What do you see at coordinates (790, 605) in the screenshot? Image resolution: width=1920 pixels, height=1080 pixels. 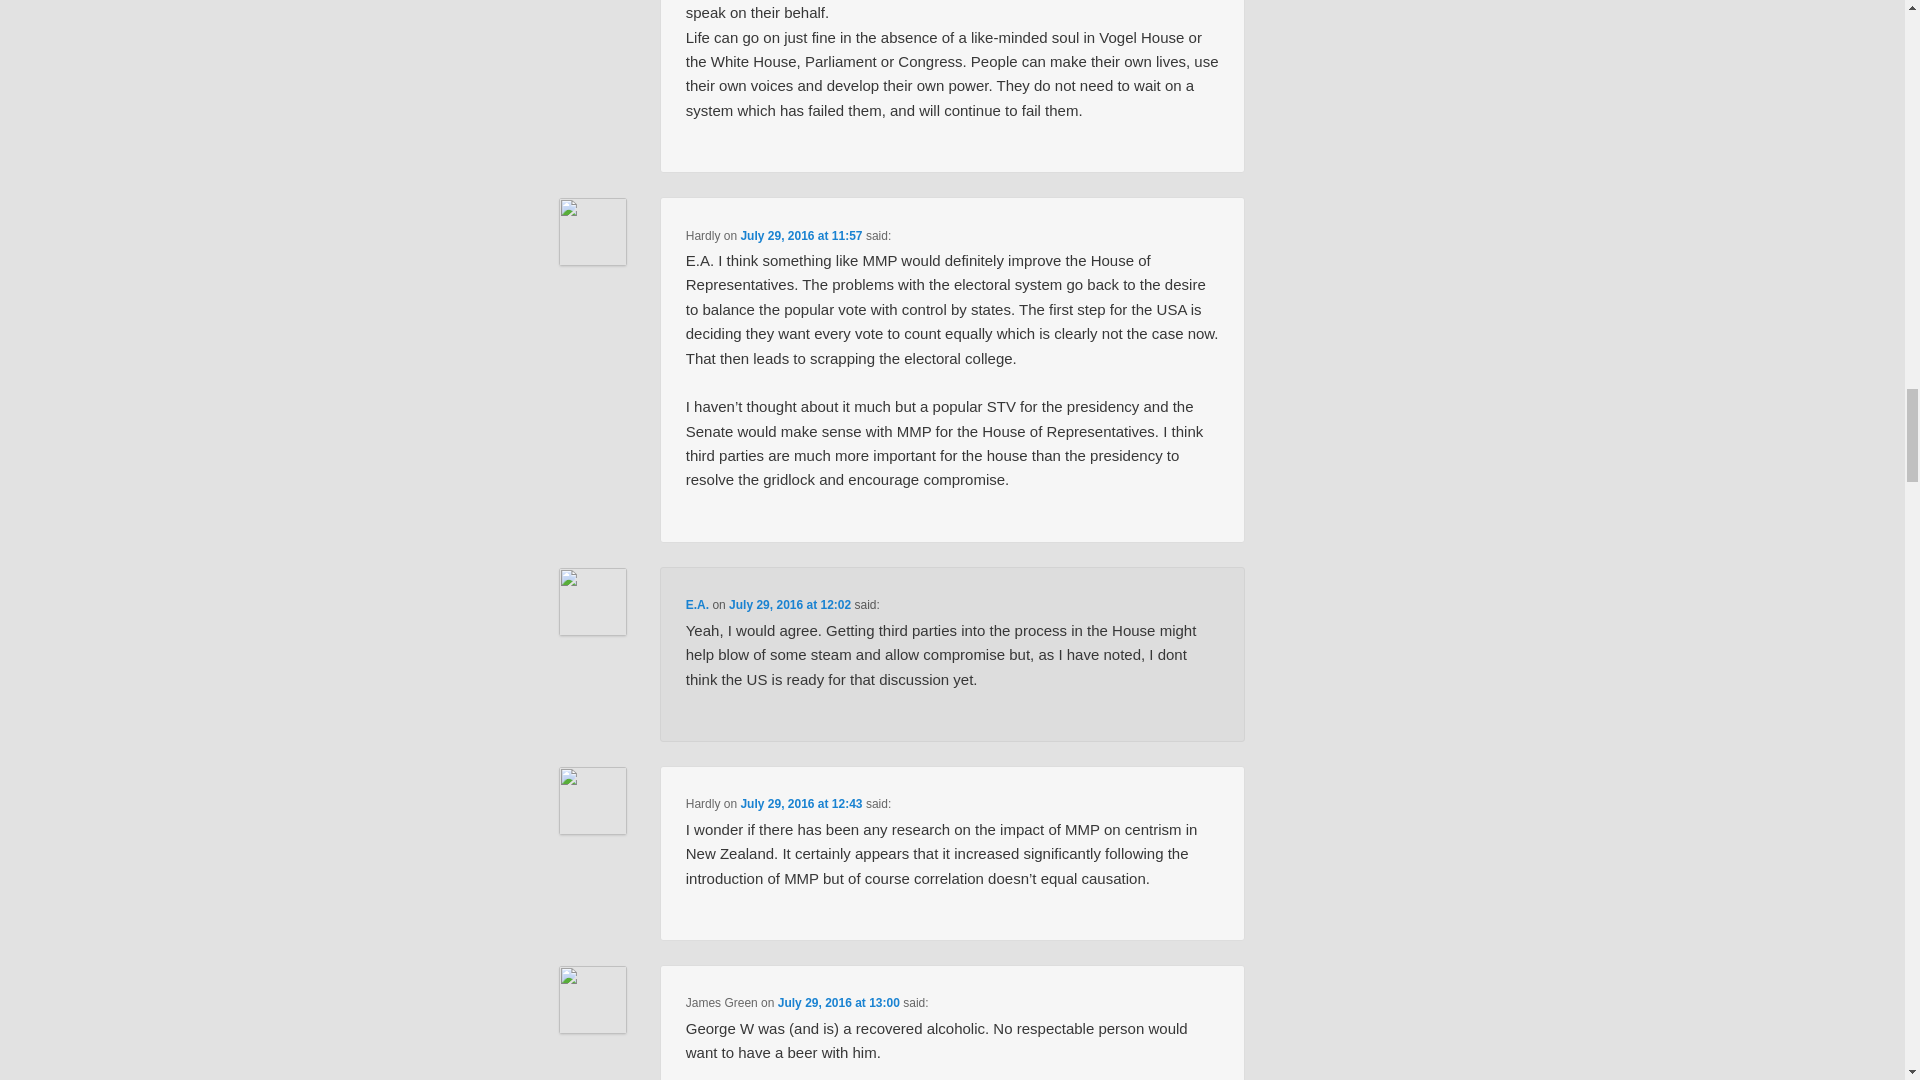 I see `July 29, 2016 at 12:02` at bounding box center [790, 605].